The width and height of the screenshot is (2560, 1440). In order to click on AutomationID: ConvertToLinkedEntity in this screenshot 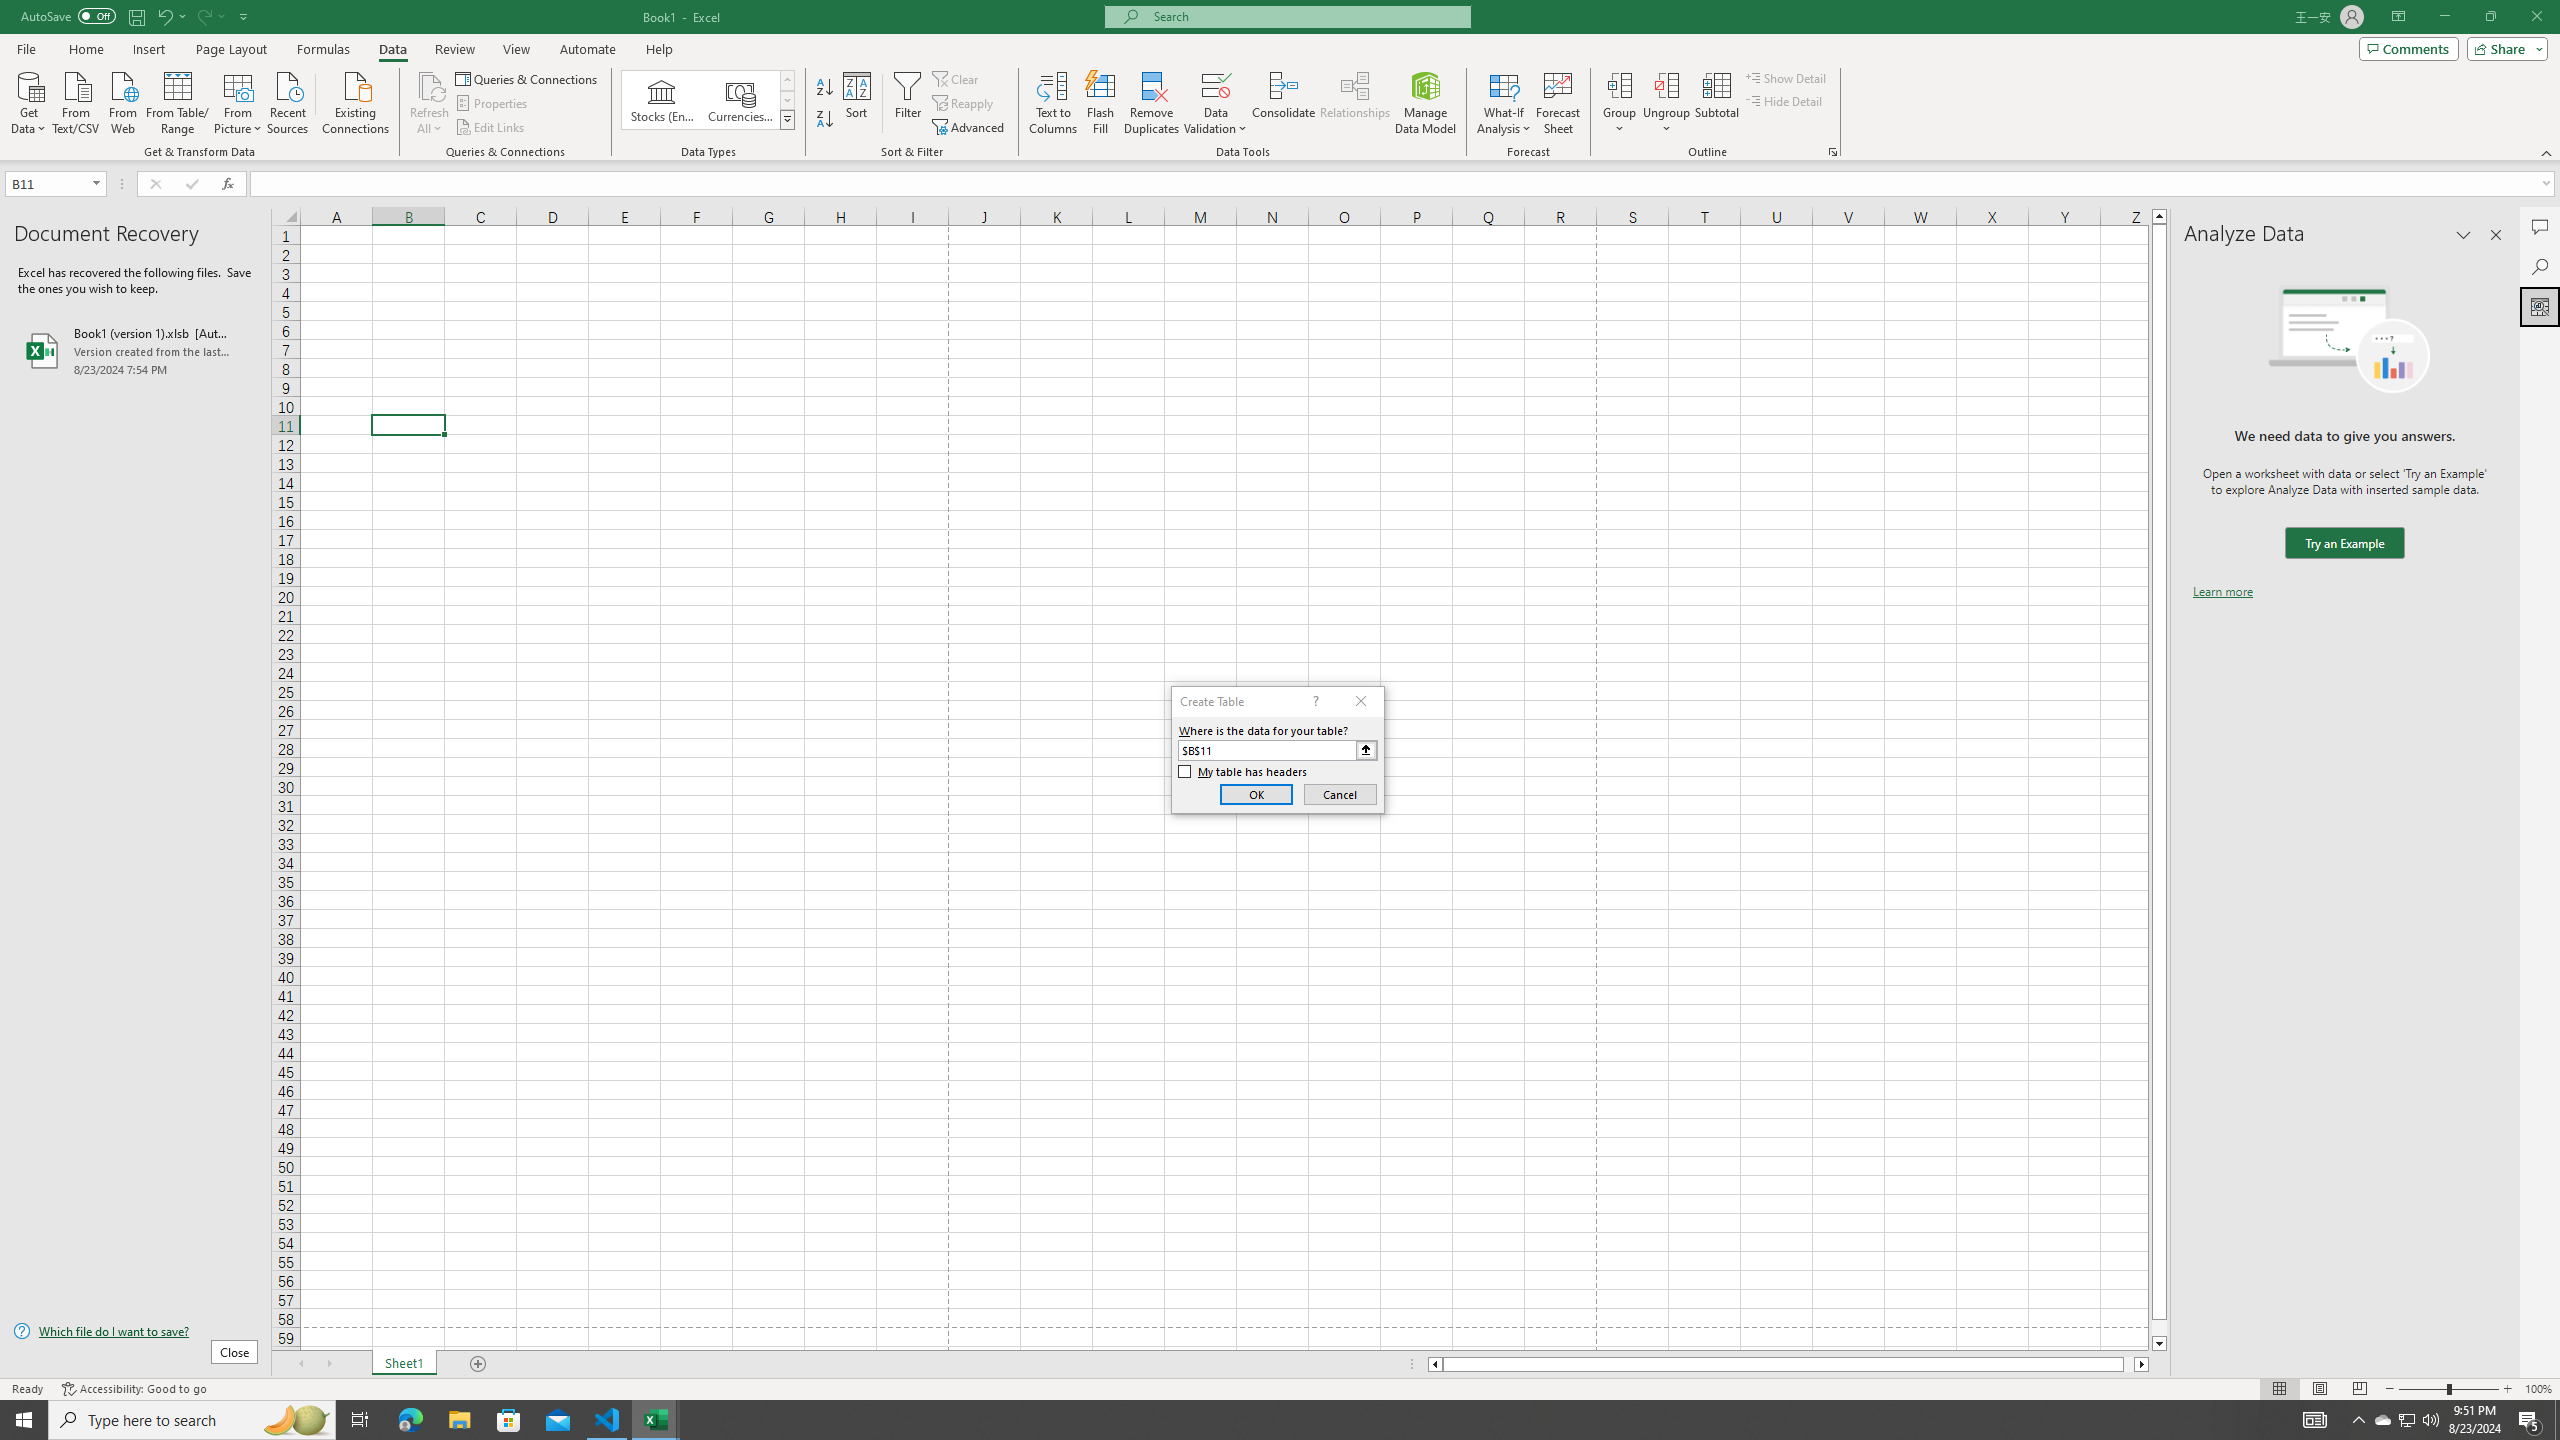, I will do `click(708, 100)`.